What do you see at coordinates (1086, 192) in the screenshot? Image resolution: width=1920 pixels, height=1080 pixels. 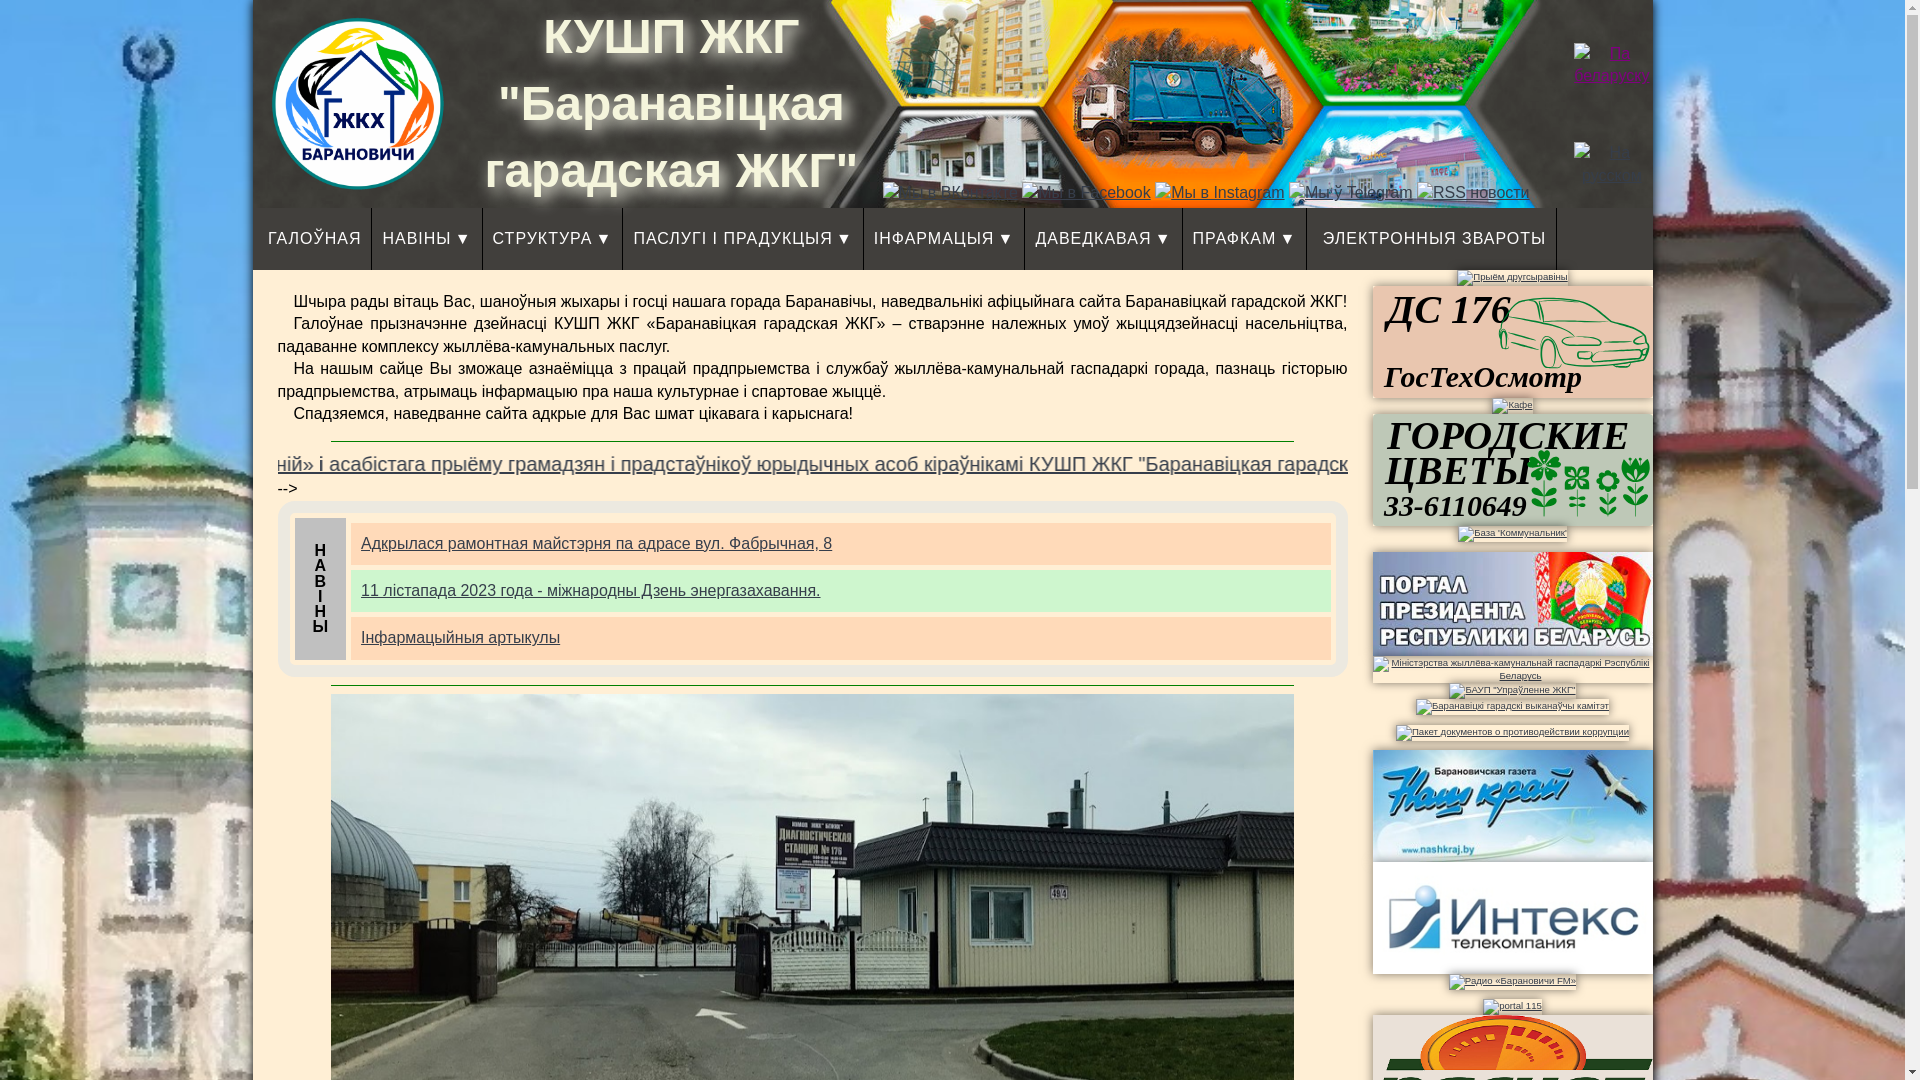 I see `Facebook` at bounding box center [1086, 192].